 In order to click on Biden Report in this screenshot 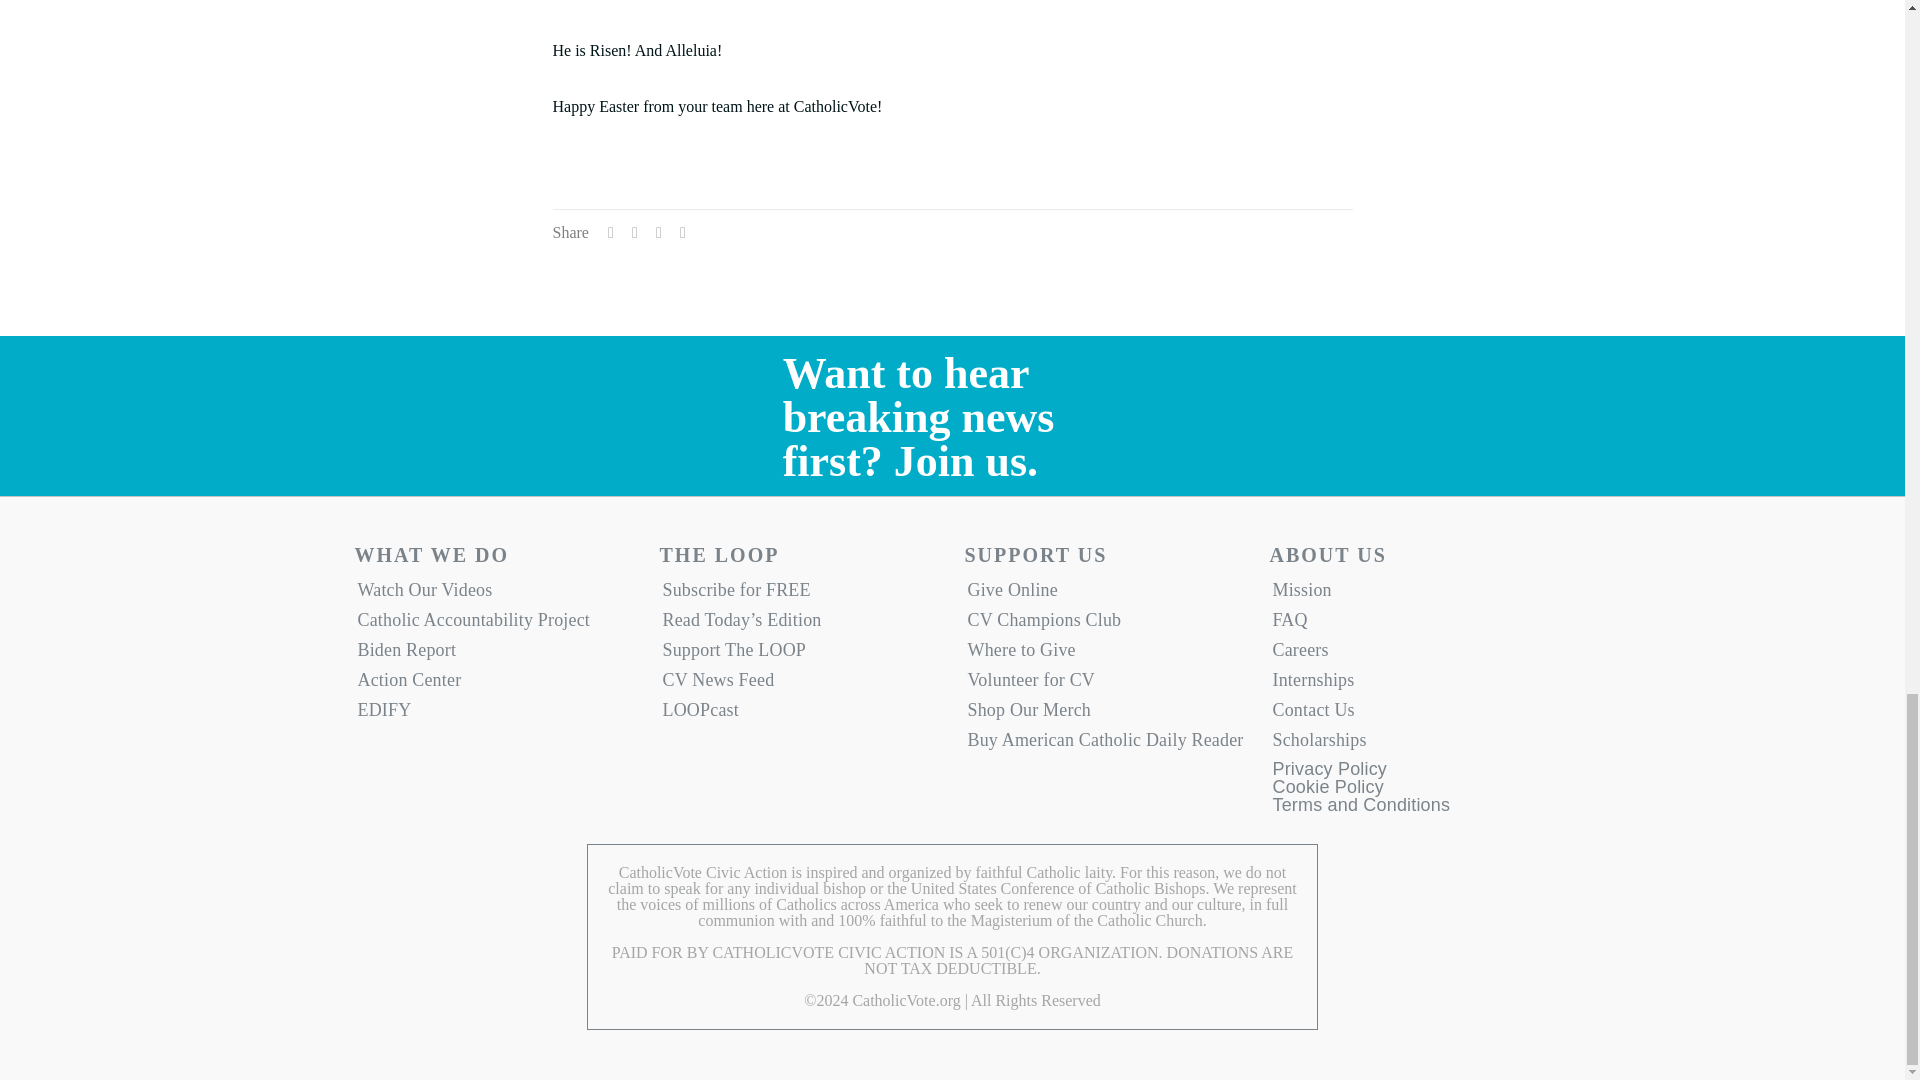, I will do `click(494, 654)`.